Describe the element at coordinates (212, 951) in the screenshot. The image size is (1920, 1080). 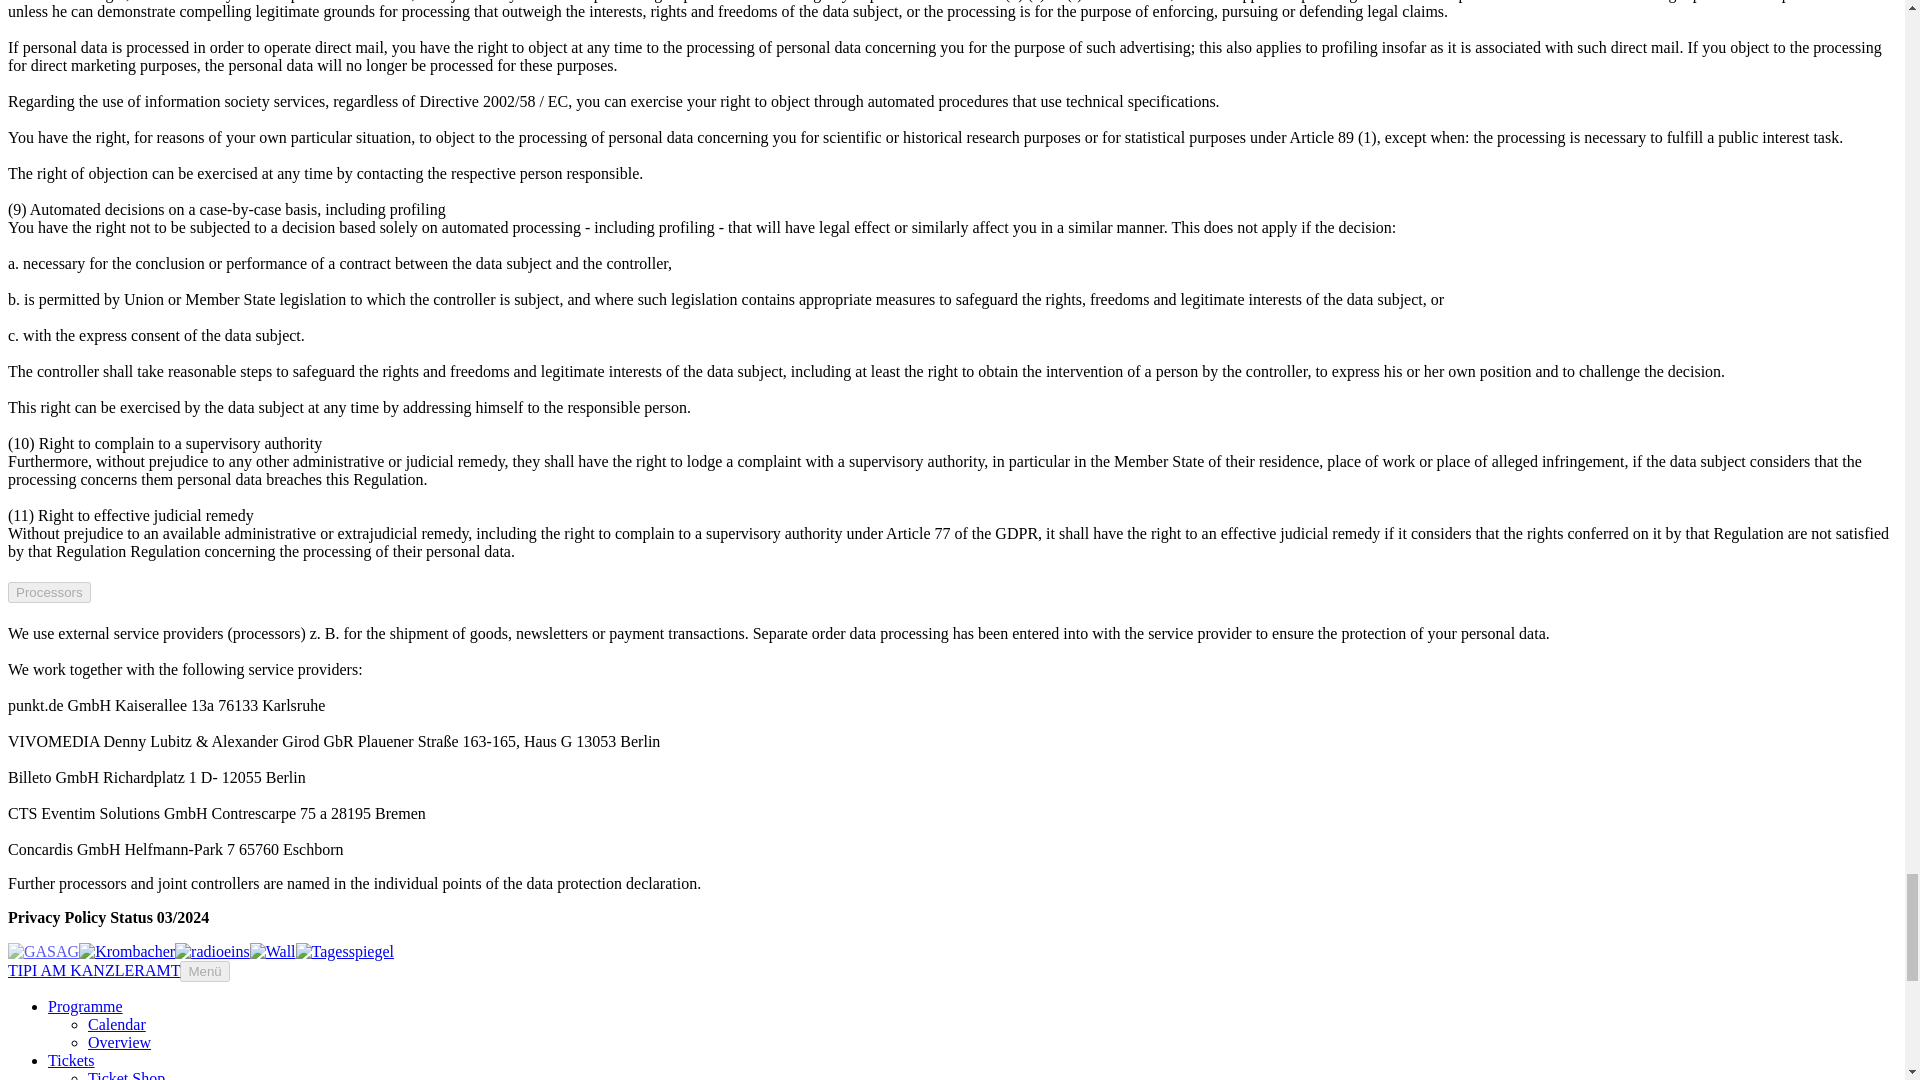
I see `radioeins` at that location.